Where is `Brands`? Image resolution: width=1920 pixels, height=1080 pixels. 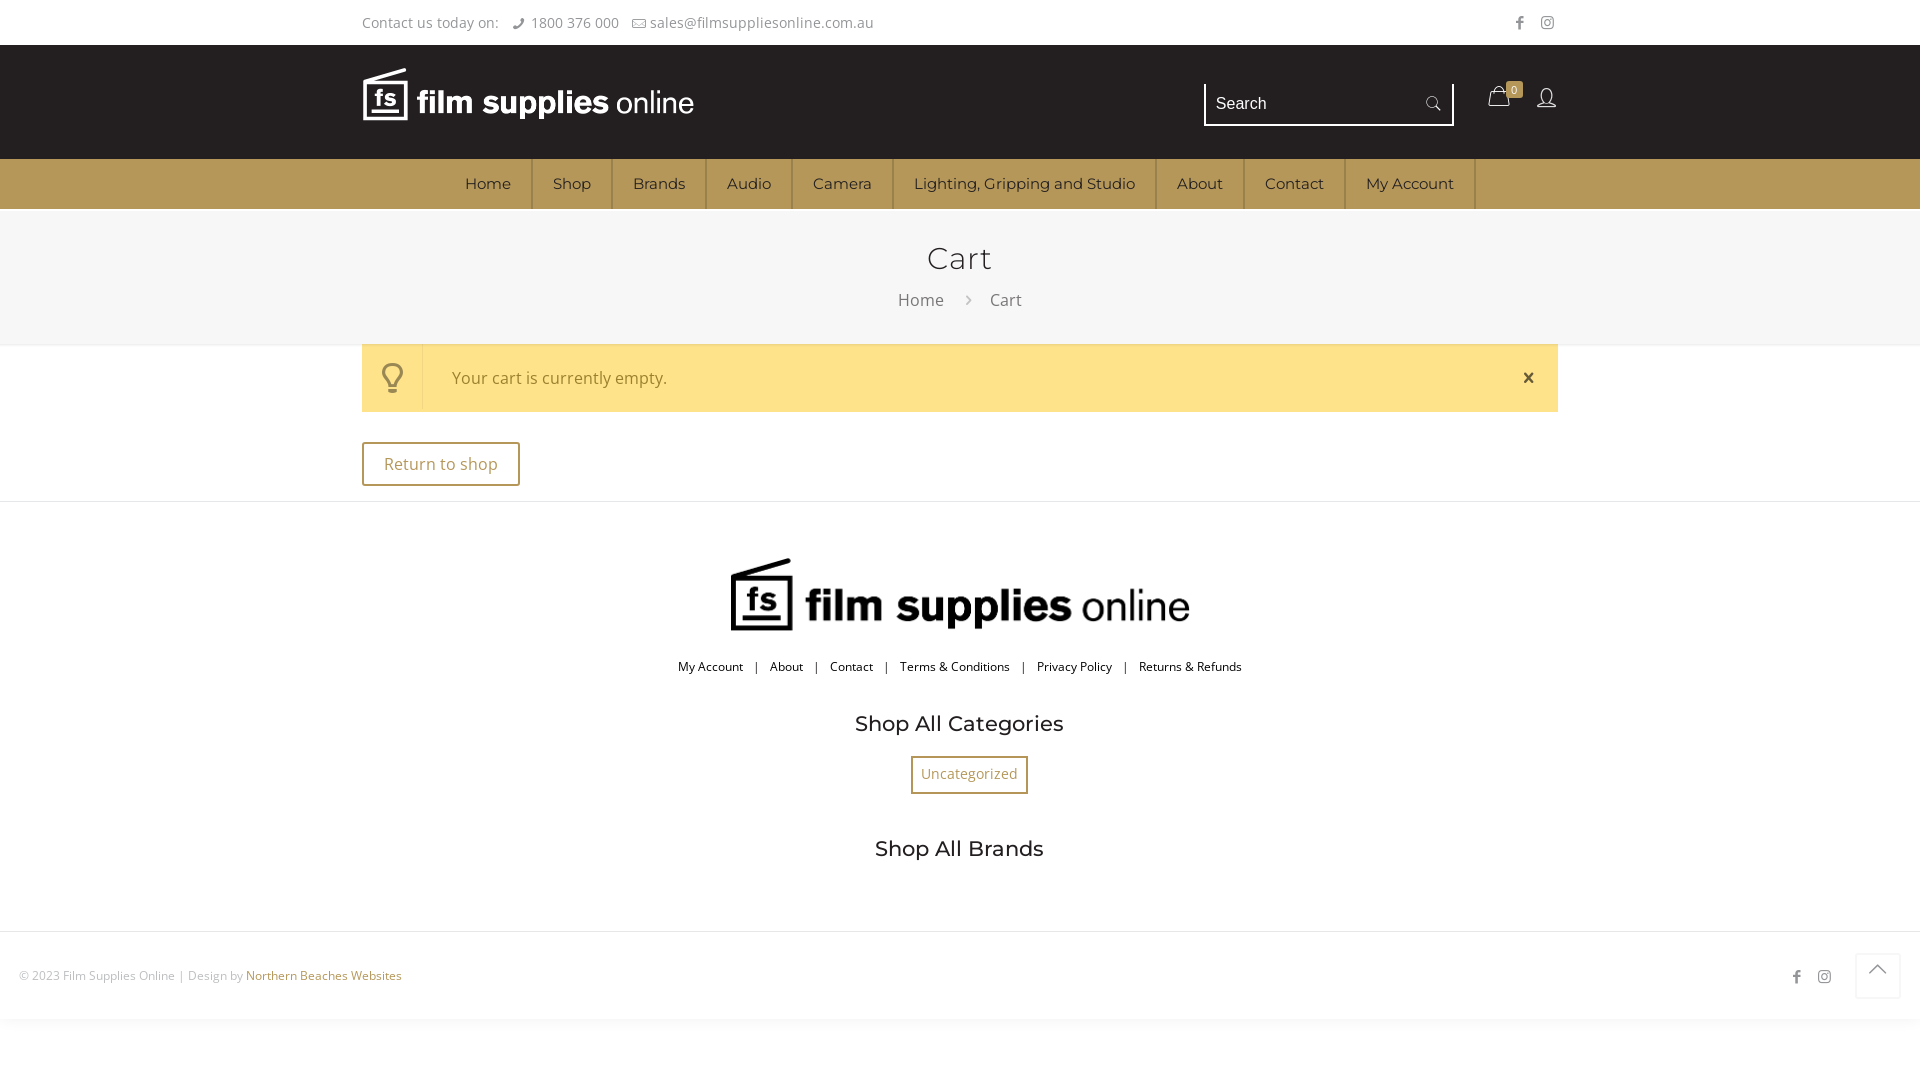 Brands is located at coordinates (659, 184).